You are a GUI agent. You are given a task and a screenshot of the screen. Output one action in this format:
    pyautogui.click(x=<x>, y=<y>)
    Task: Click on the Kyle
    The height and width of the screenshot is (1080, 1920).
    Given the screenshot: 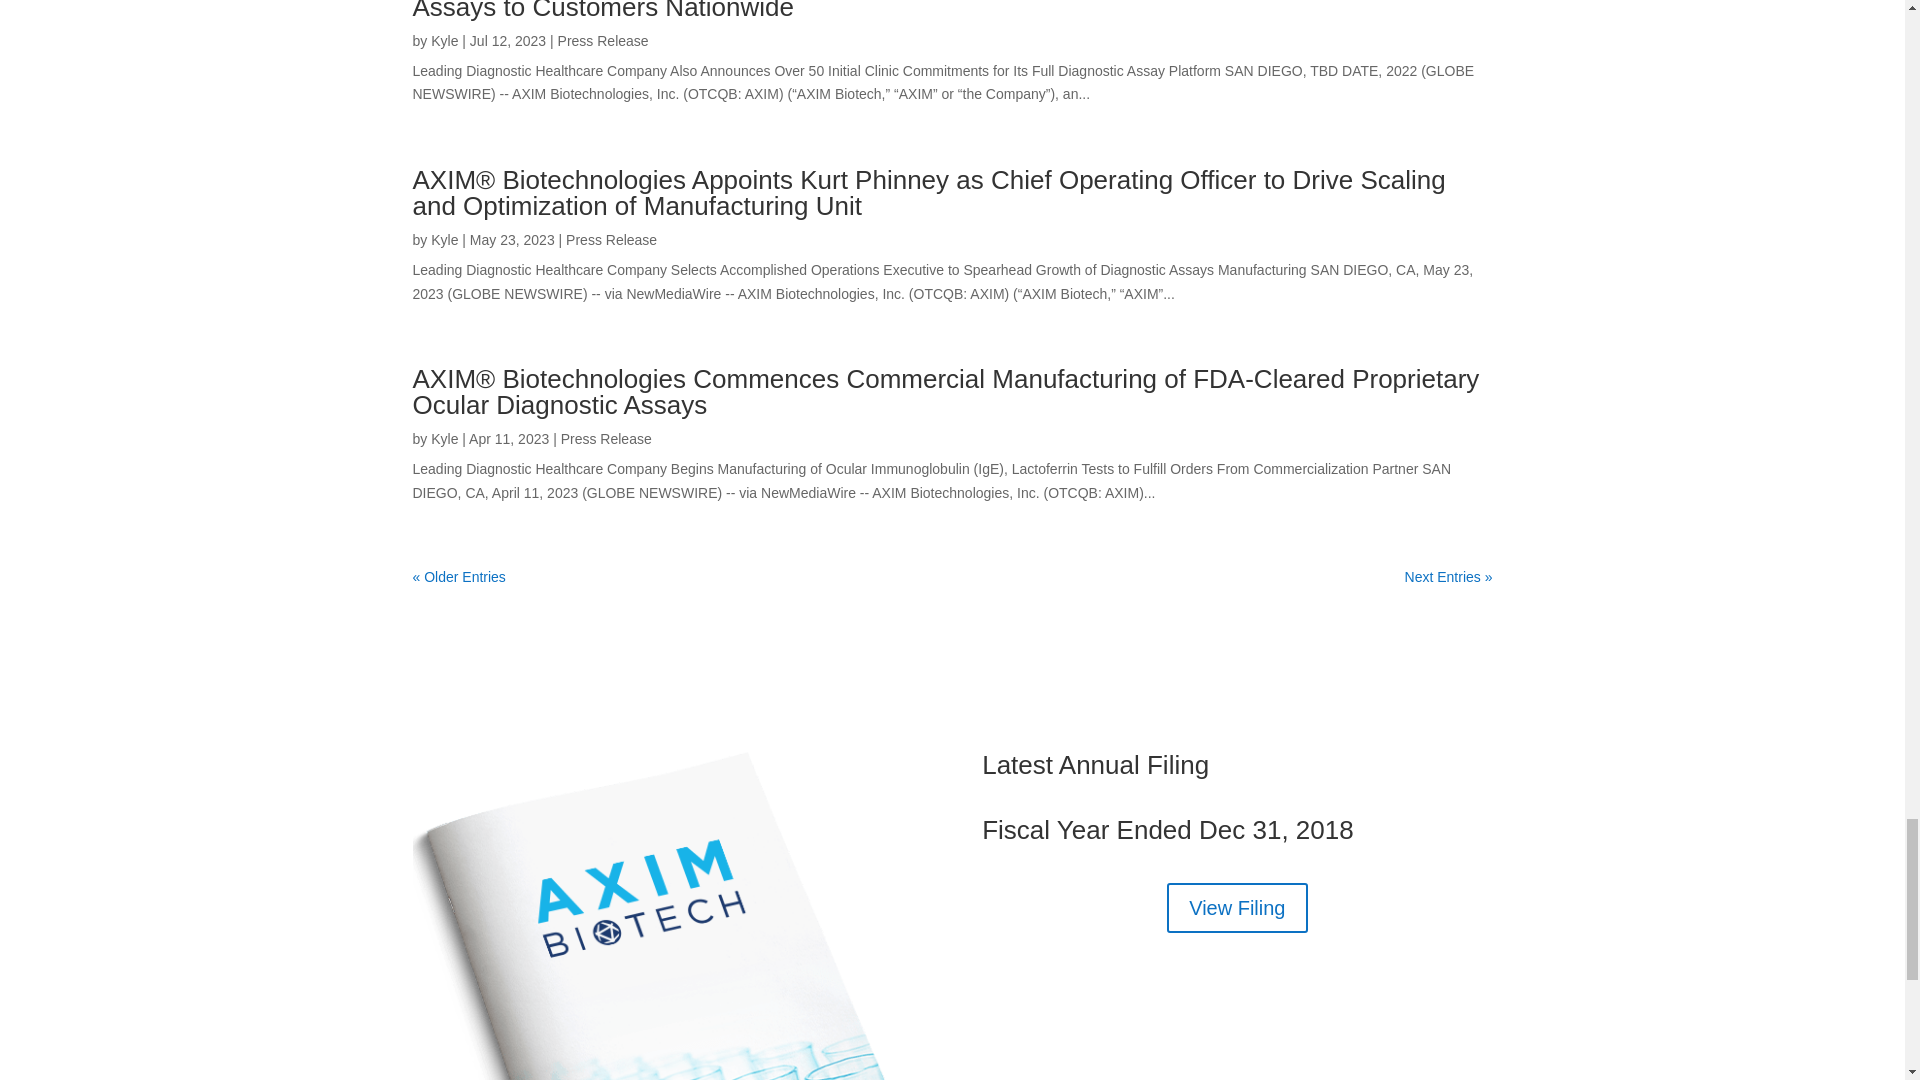 What is the action you would take?
    pyautogui.click(x=444, y=40)
    